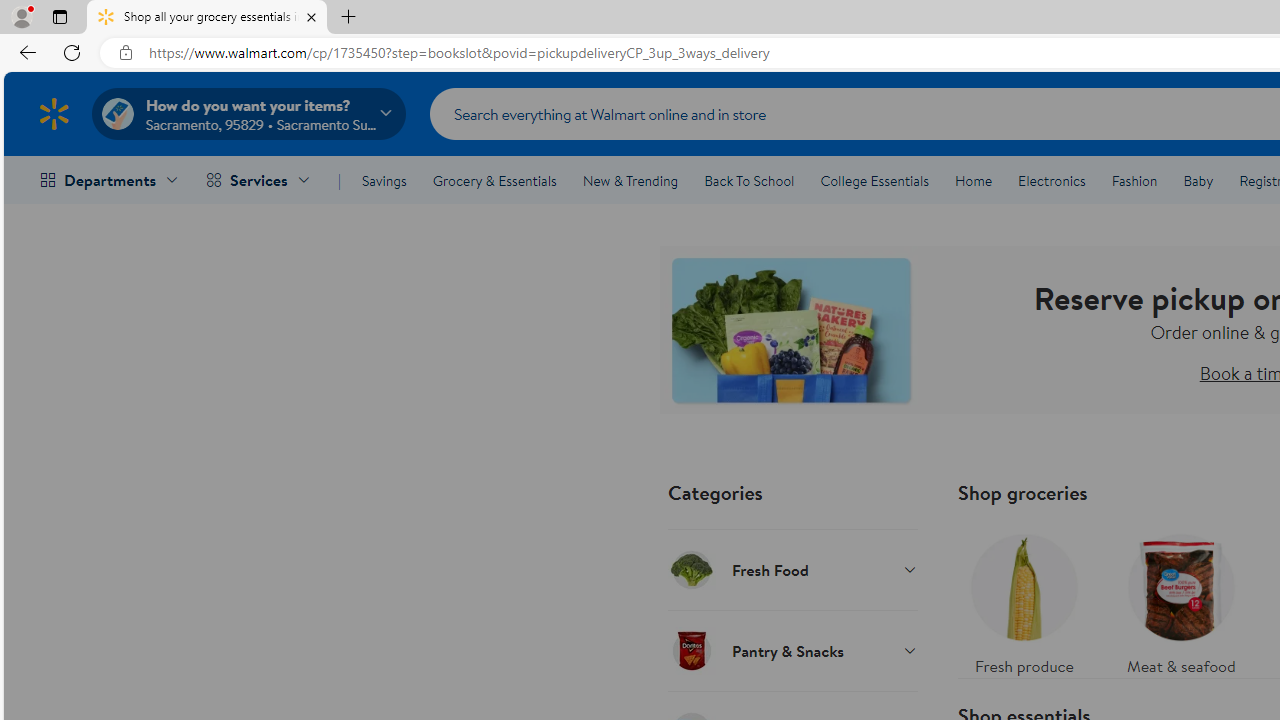 This screenshot has height=720, width=1280. Describe the element at coordinates (630, 180) in the screenshot. I see `New & Trending` at that location.